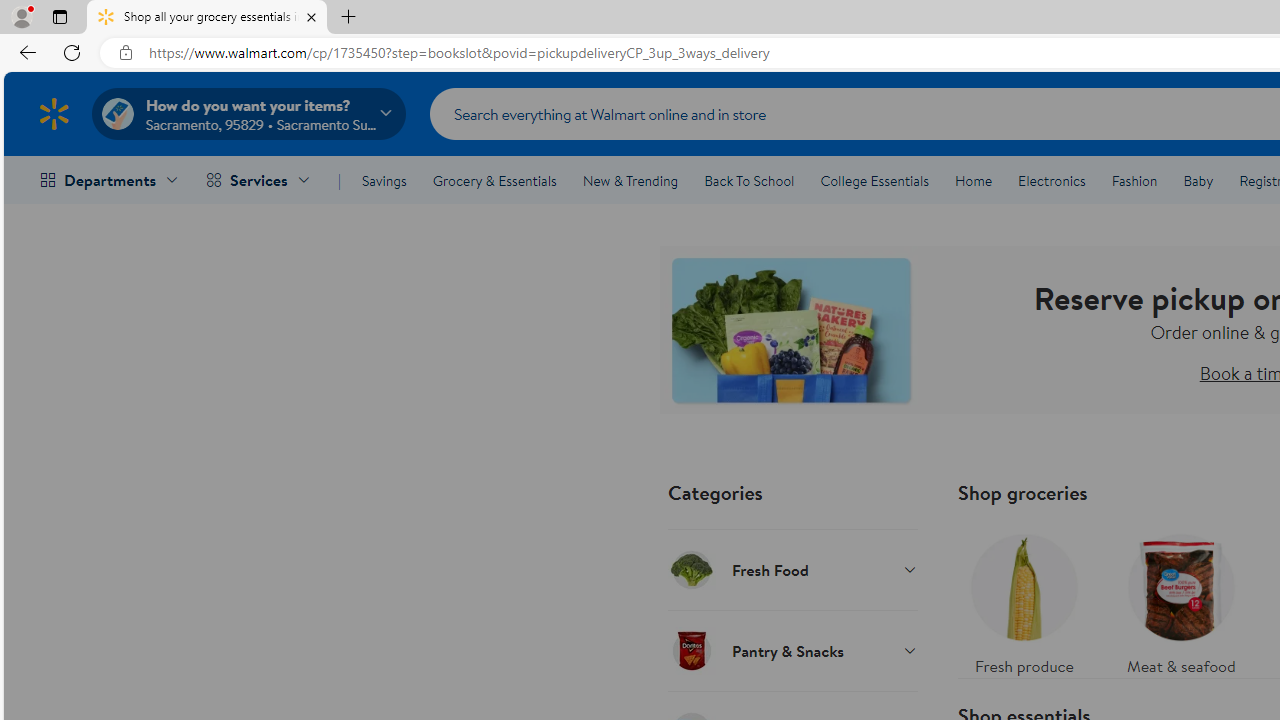 This screenshot has height=720, width=1280. Describe the element at coordinates (630, 180) in the screenshot. I see `New & Trending` at that location.